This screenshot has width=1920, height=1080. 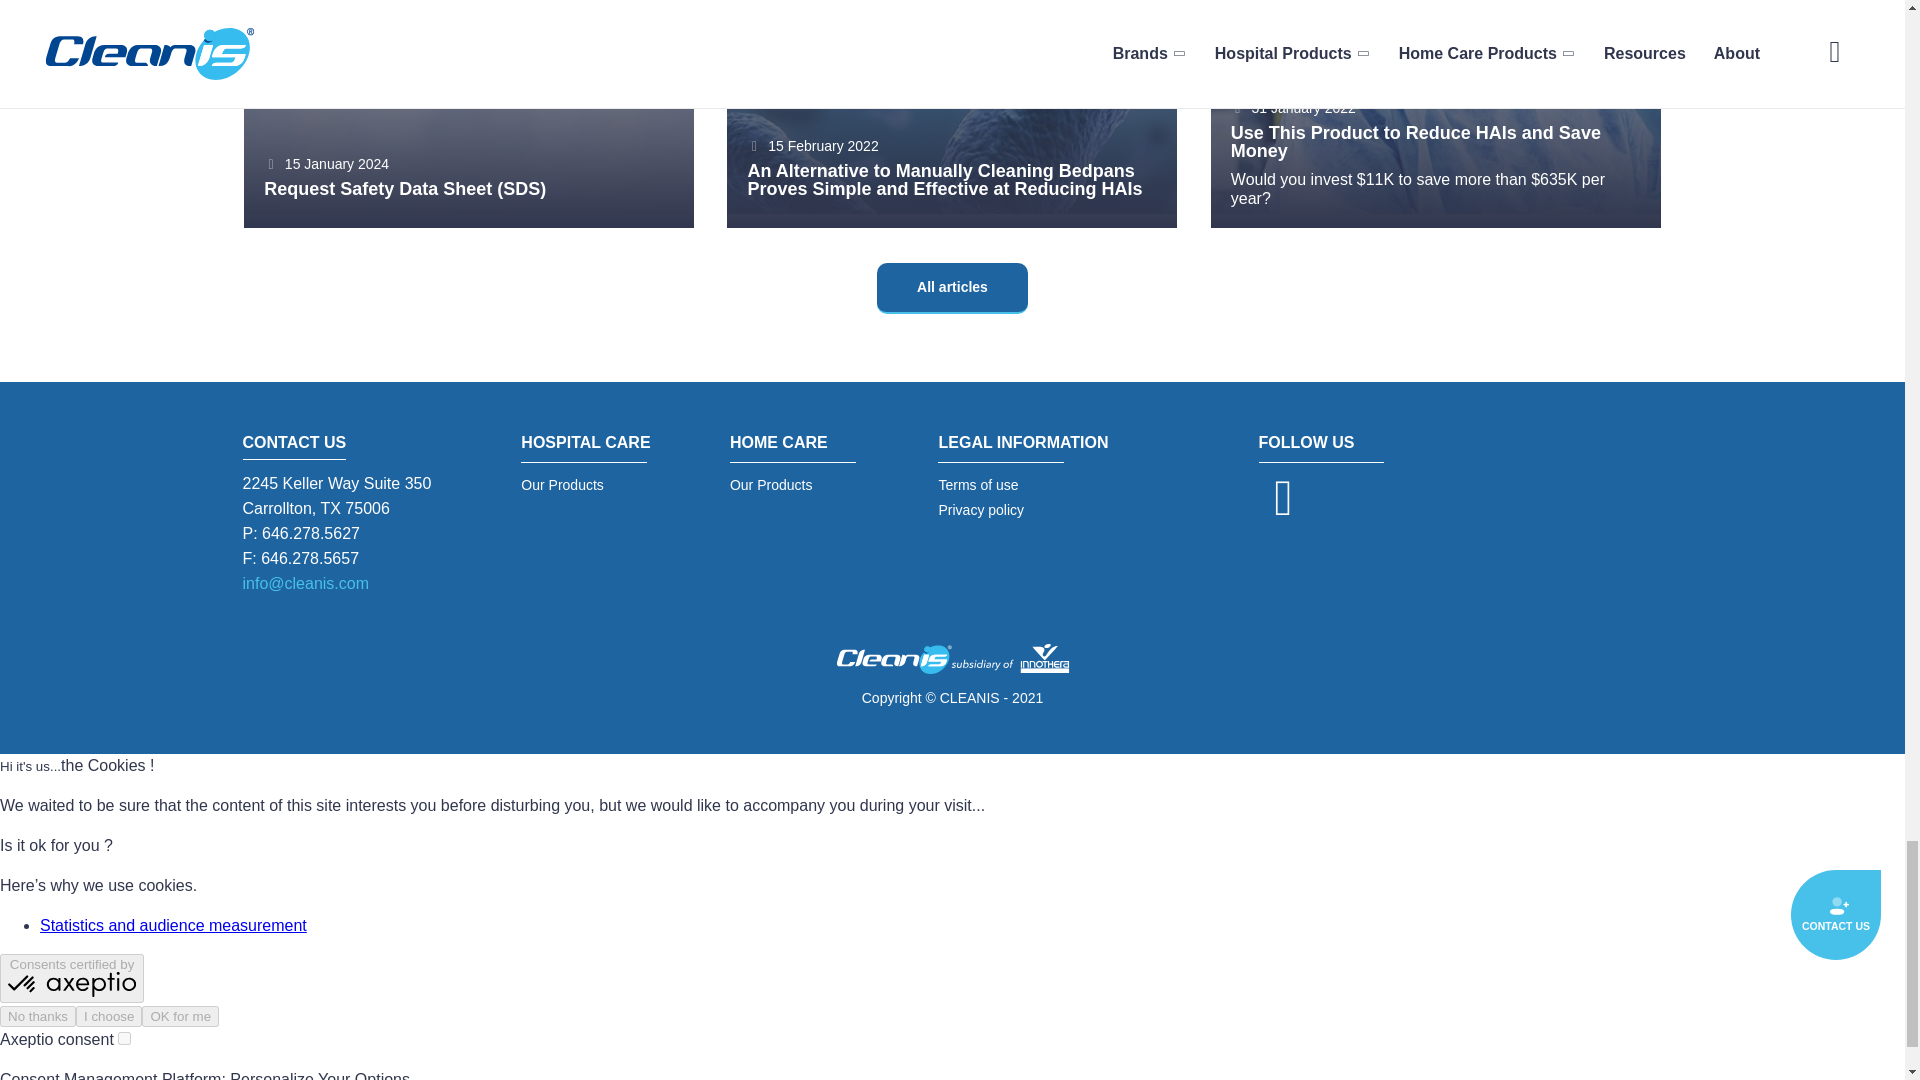 What do you see at coordinates (595, 446) in the screenshot?
I see `HOSPITAL CARE` at bounding box center [595, 446].